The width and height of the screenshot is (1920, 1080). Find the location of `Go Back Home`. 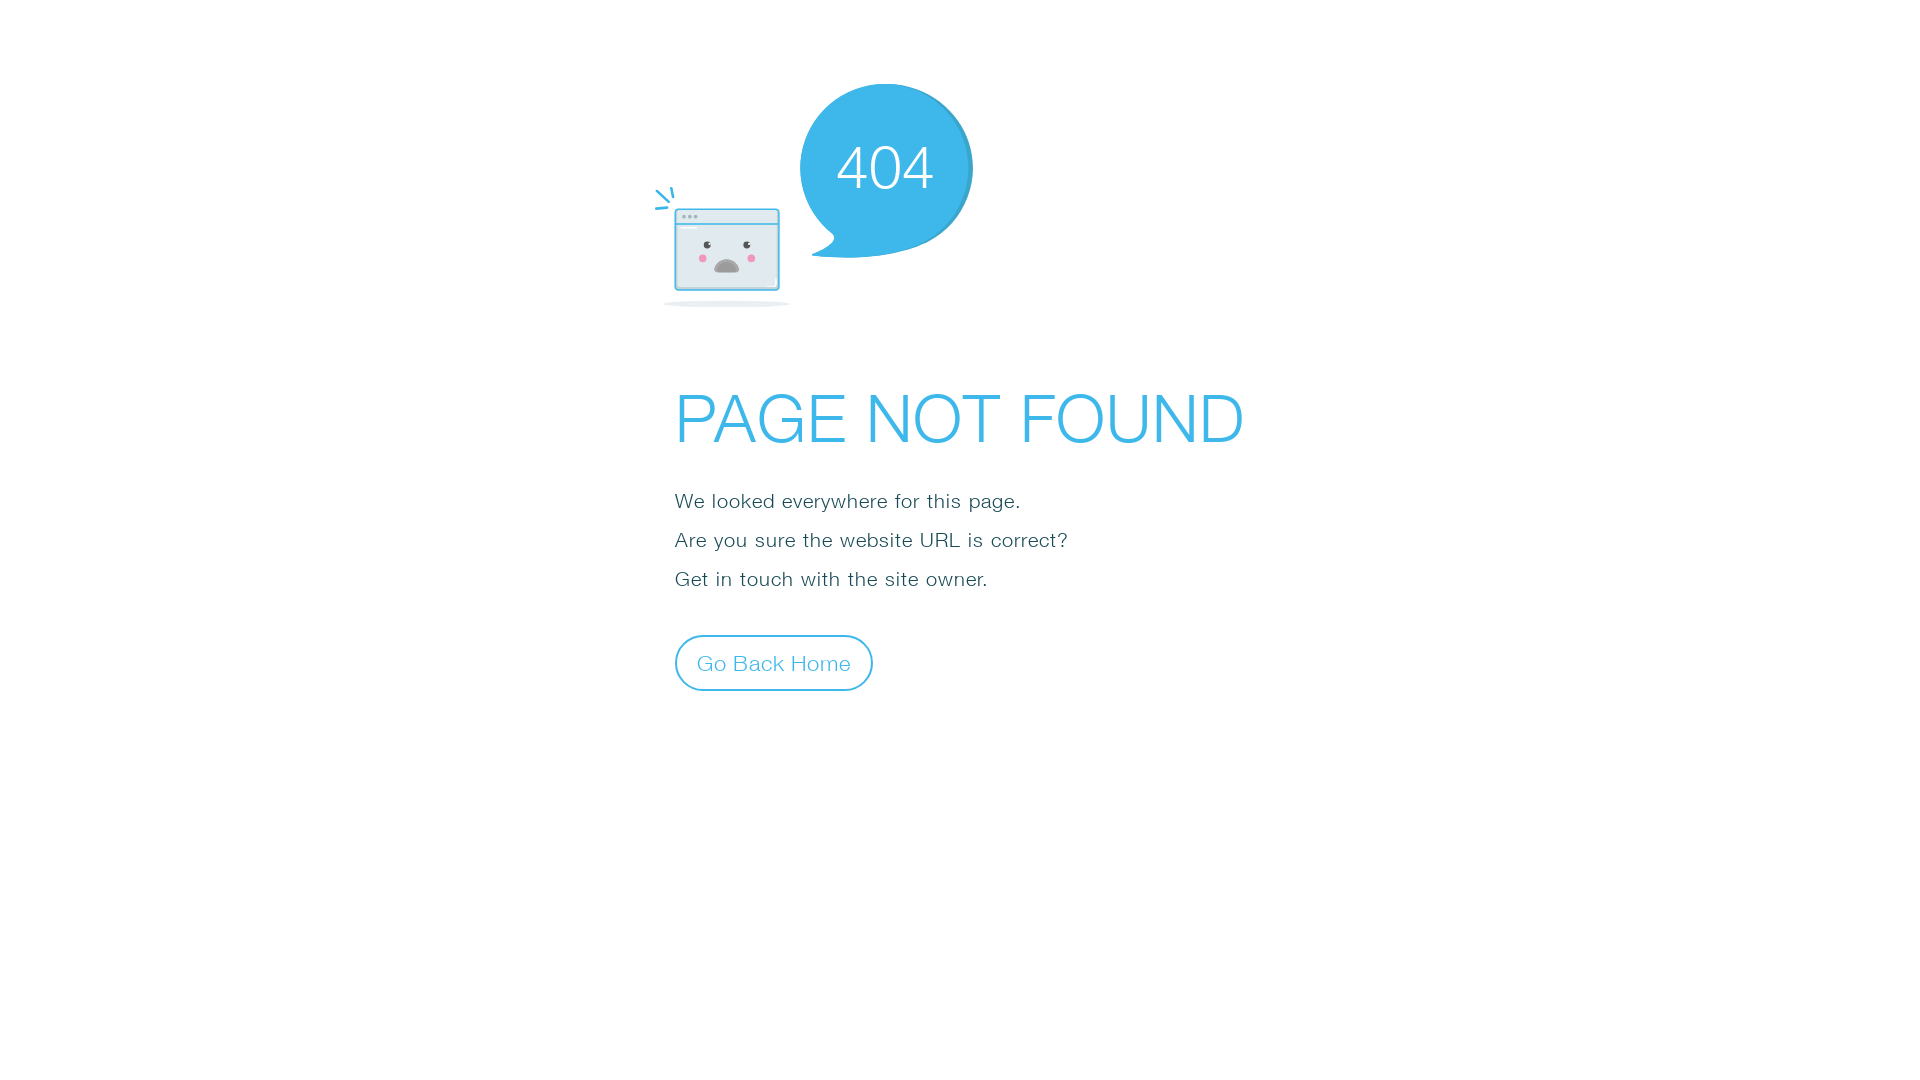

Go Back Home is located at coordinates (774, 662).